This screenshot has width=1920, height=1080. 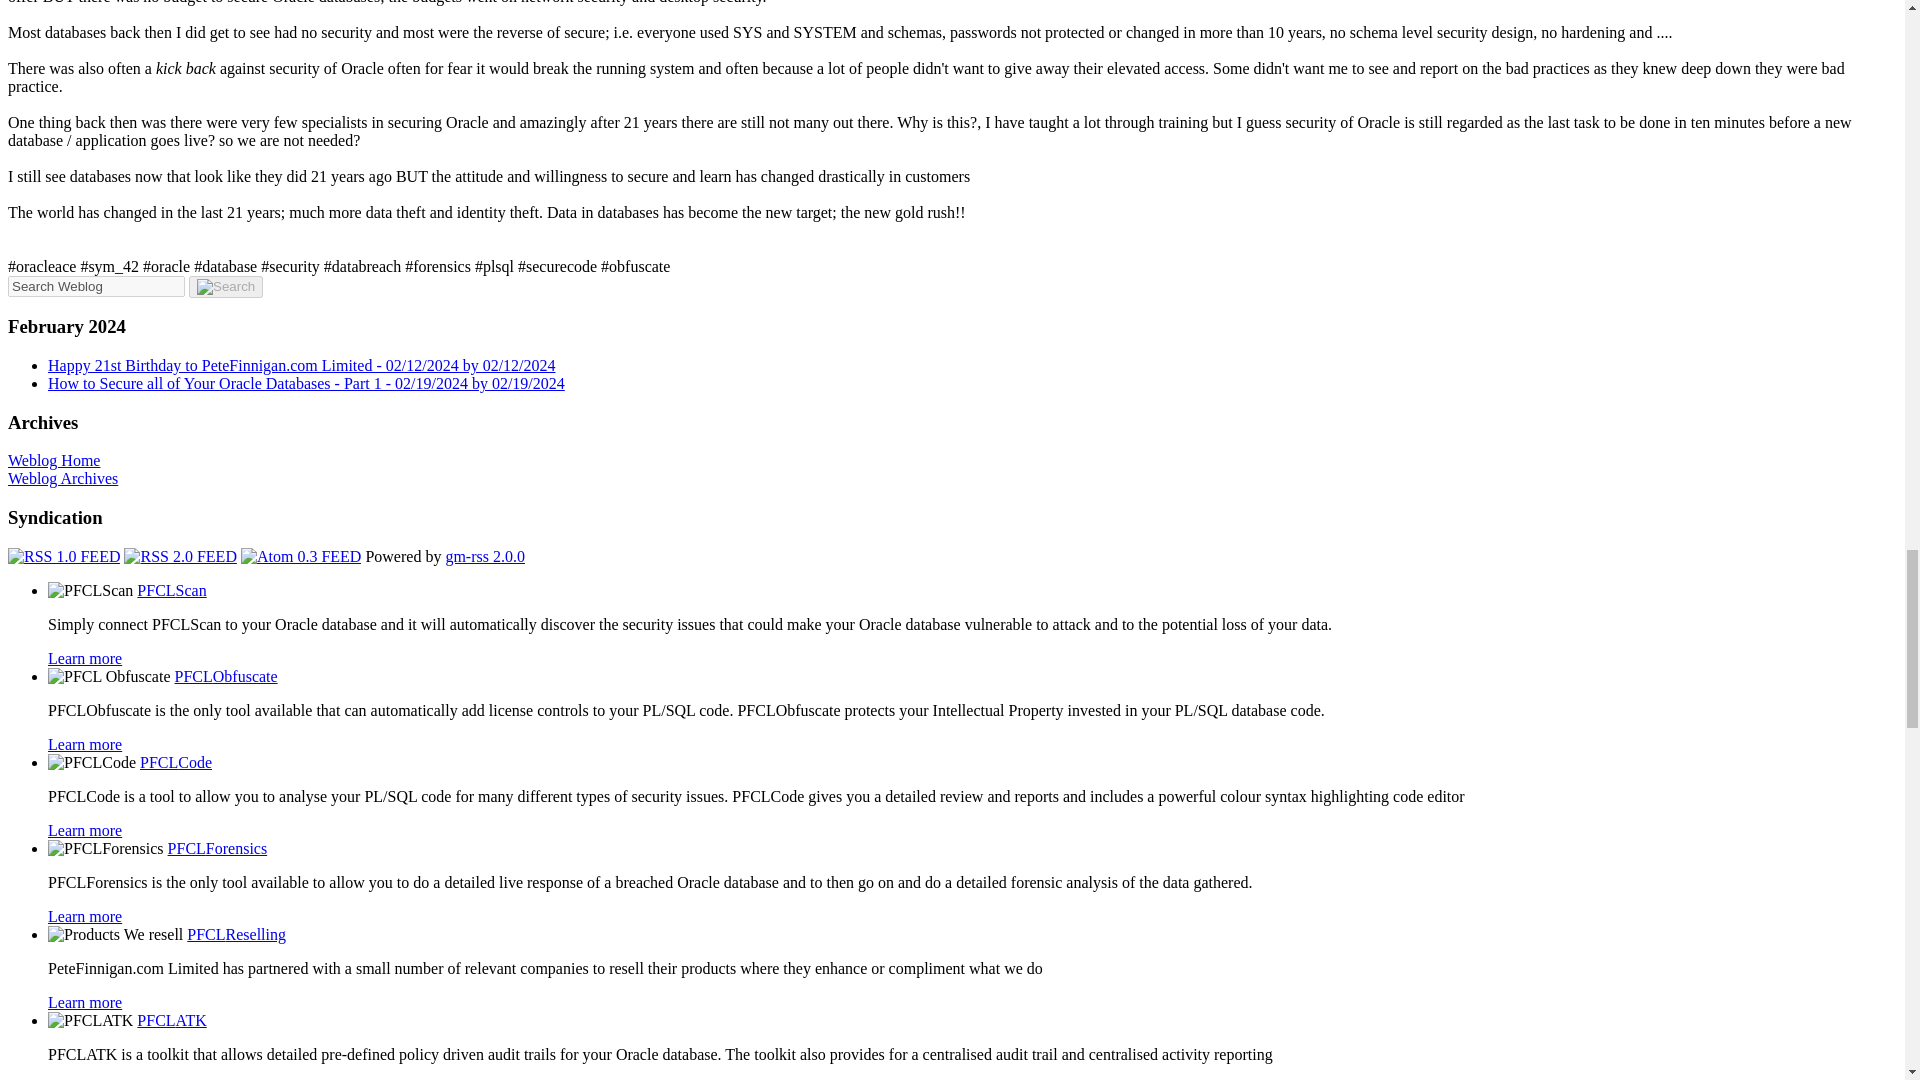 What do you see at coordinates (96, 286) in the screenshot?
I see `Search Weblog` at bounding box center [96, 286].